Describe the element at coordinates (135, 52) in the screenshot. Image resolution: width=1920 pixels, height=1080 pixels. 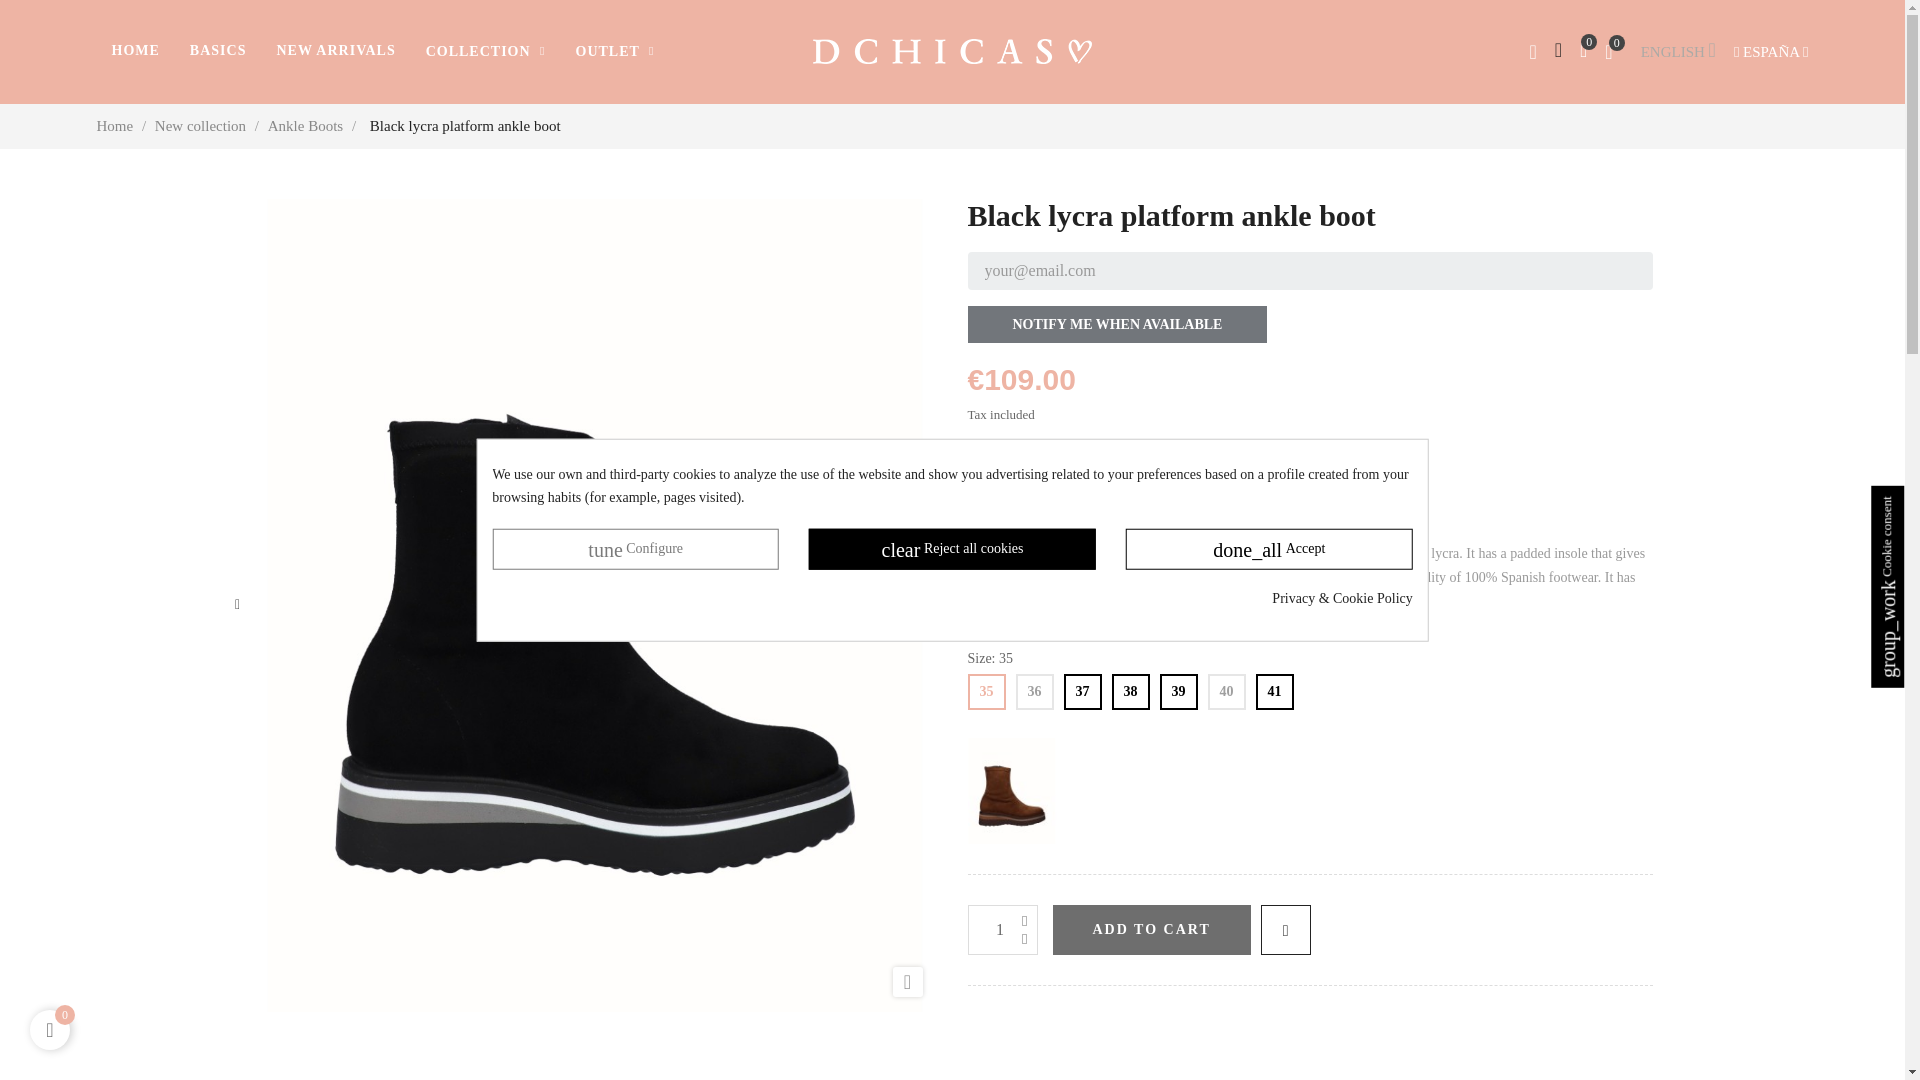
I see `HOME` at that location.